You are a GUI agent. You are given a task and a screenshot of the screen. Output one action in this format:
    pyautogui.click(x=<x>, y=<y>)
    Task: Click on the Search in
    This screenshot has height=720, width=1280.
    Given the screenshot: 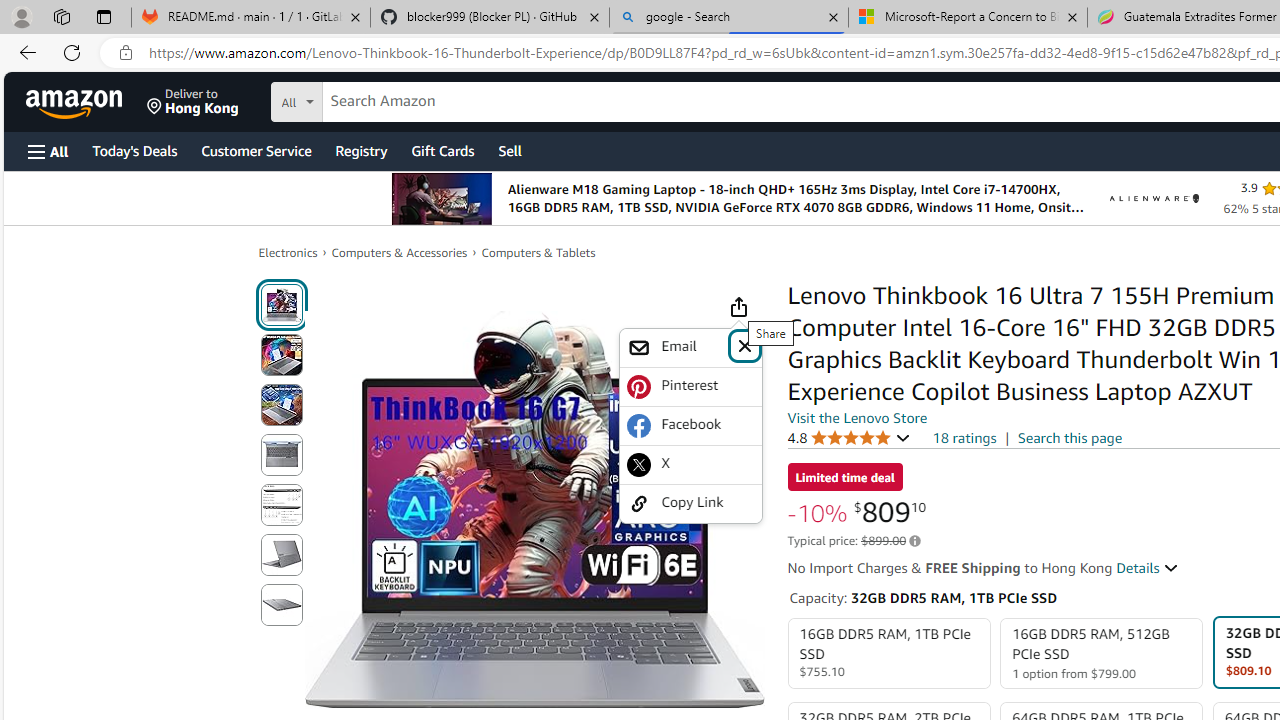 What is the action you would take?
    pyautogui.click(x=371, y=99)
    